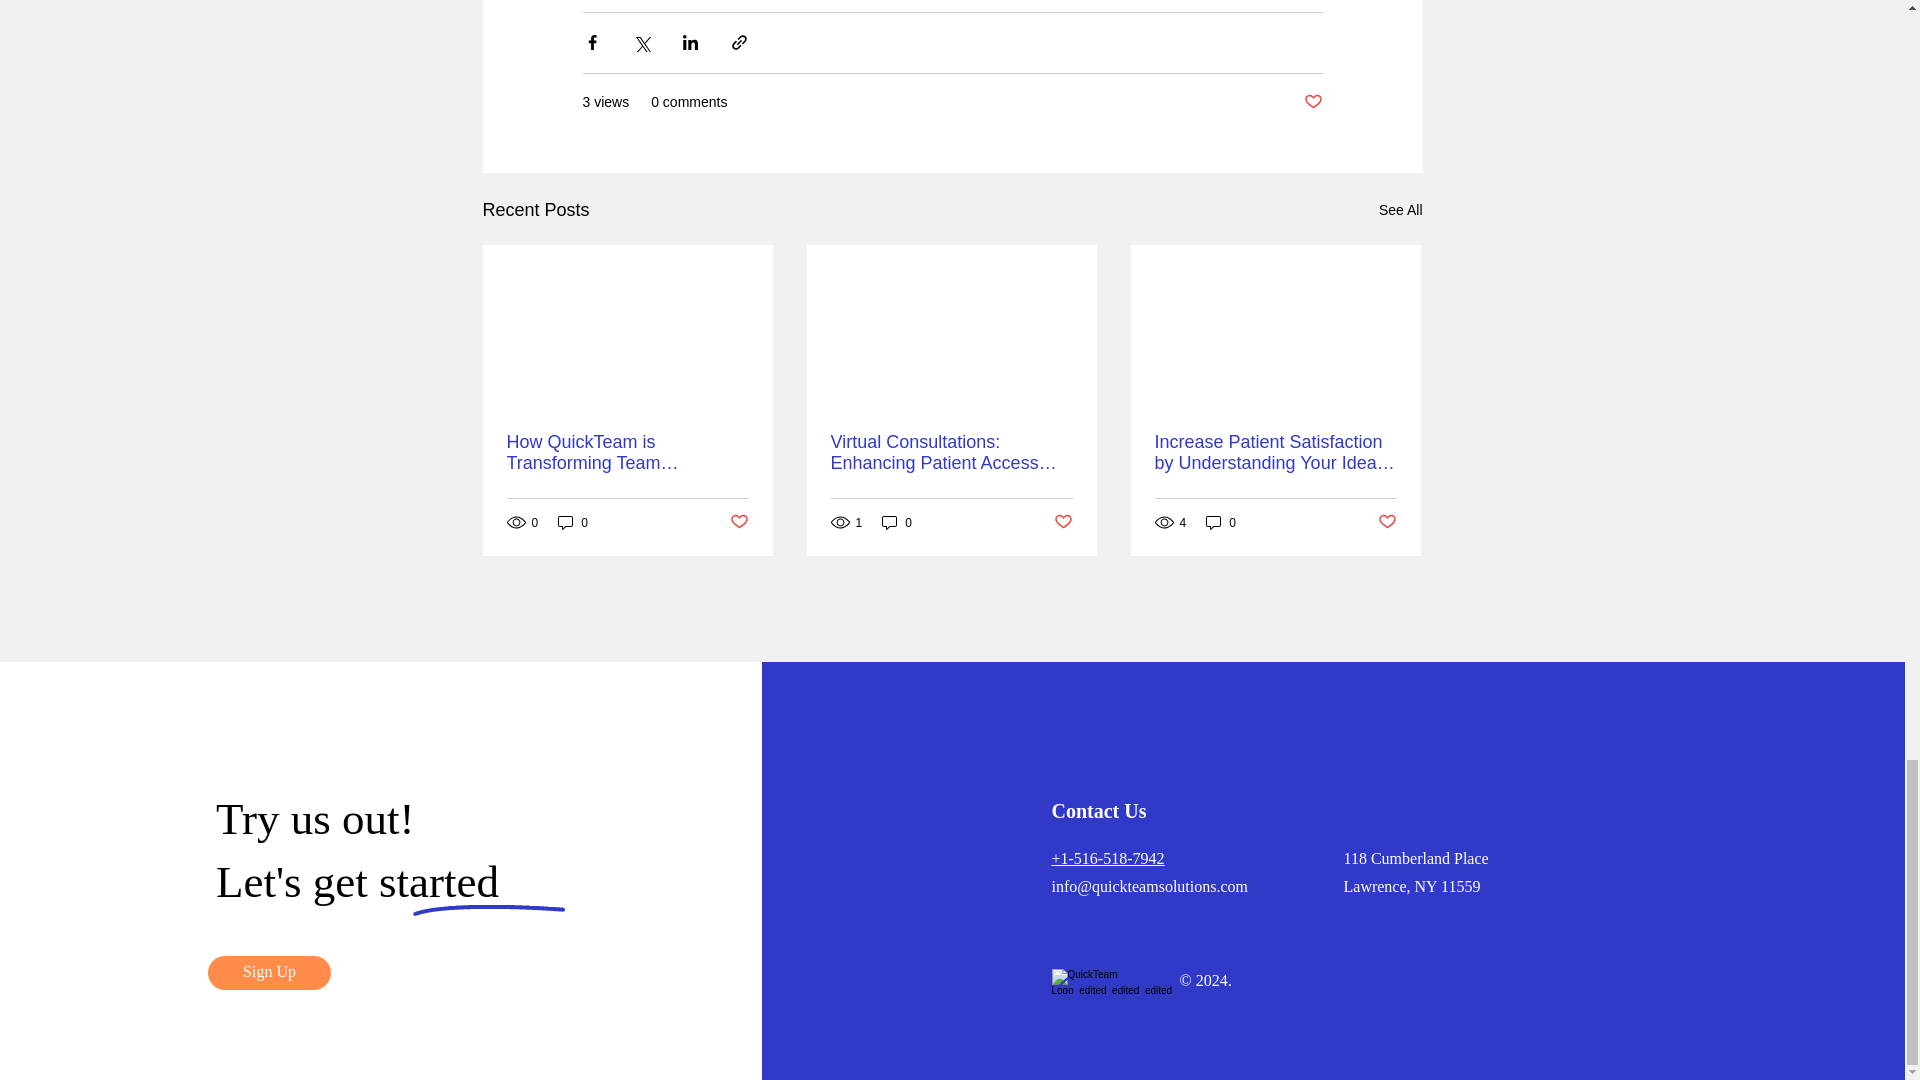  I want to click on Sign Up, so click(268, 972).